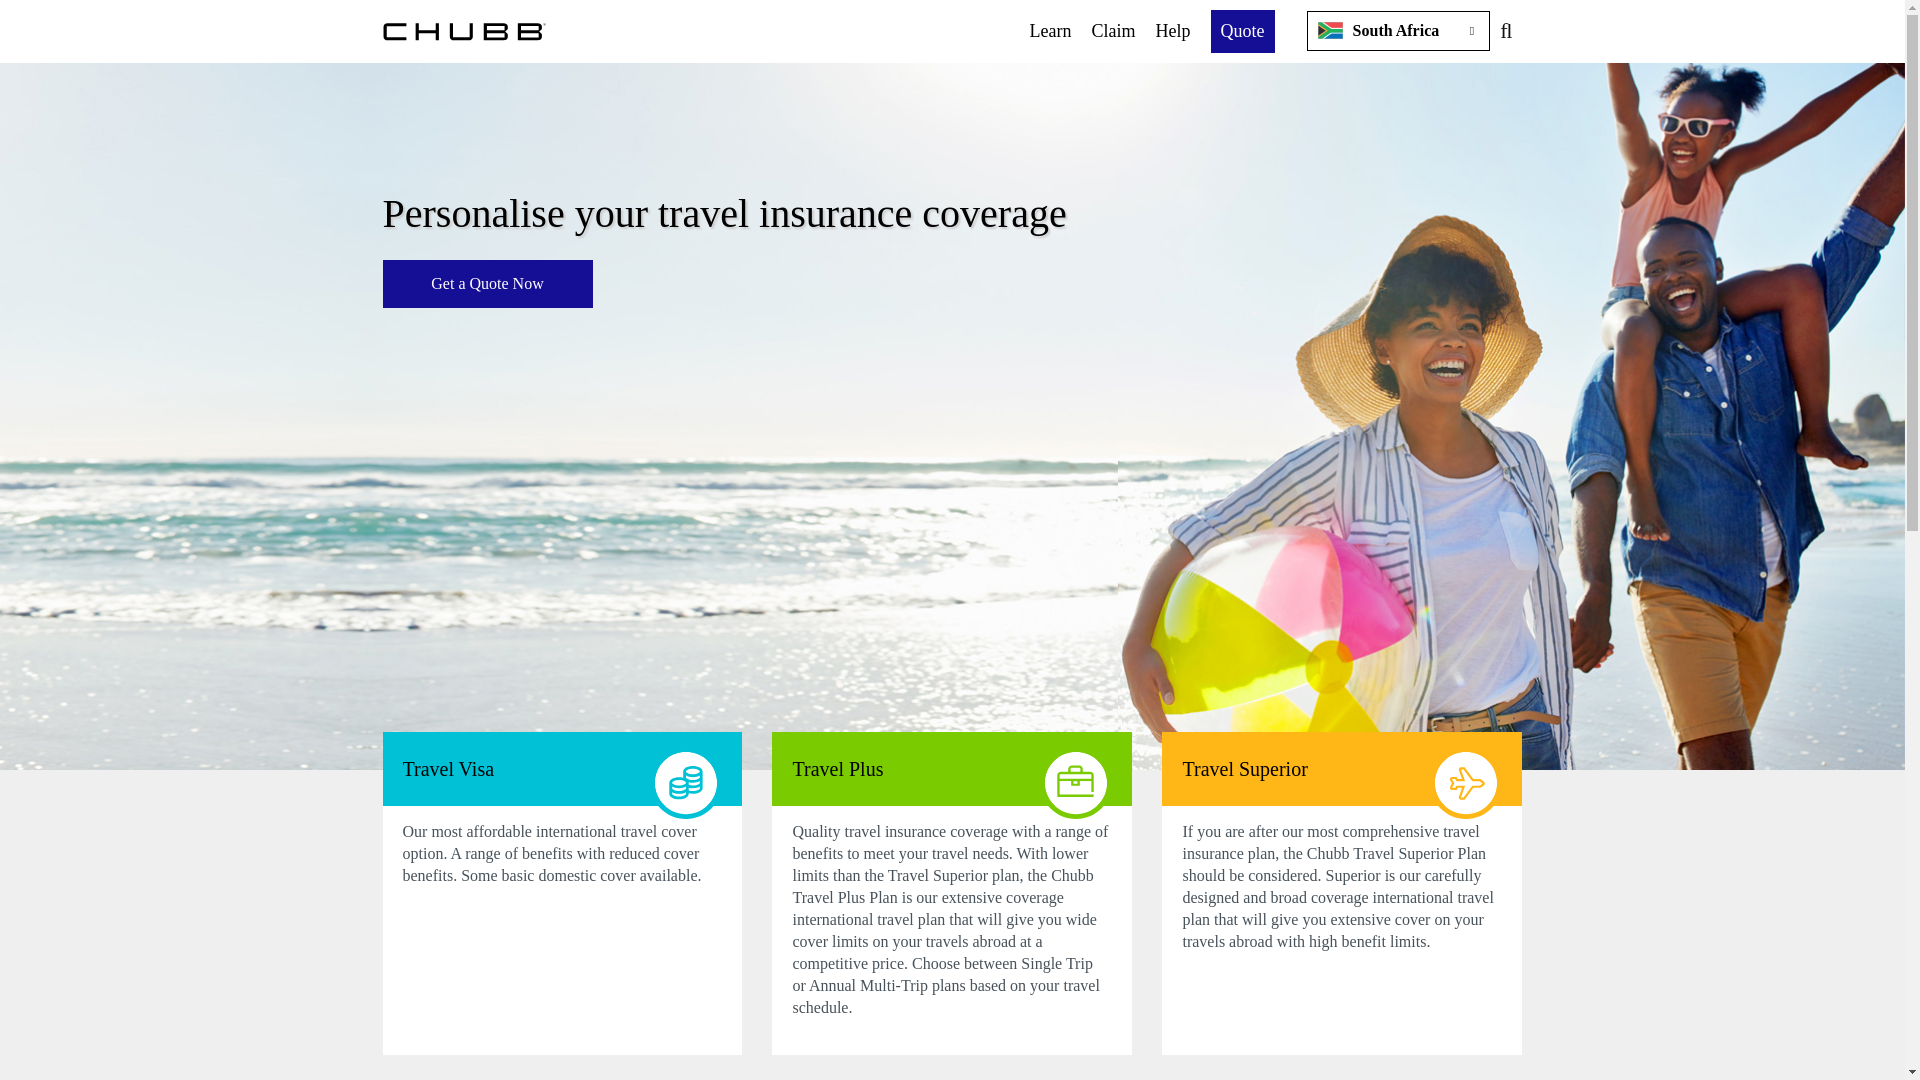  Describe the element at coordinates (1172, 30) in the screenshot. I see `Help` at that location.